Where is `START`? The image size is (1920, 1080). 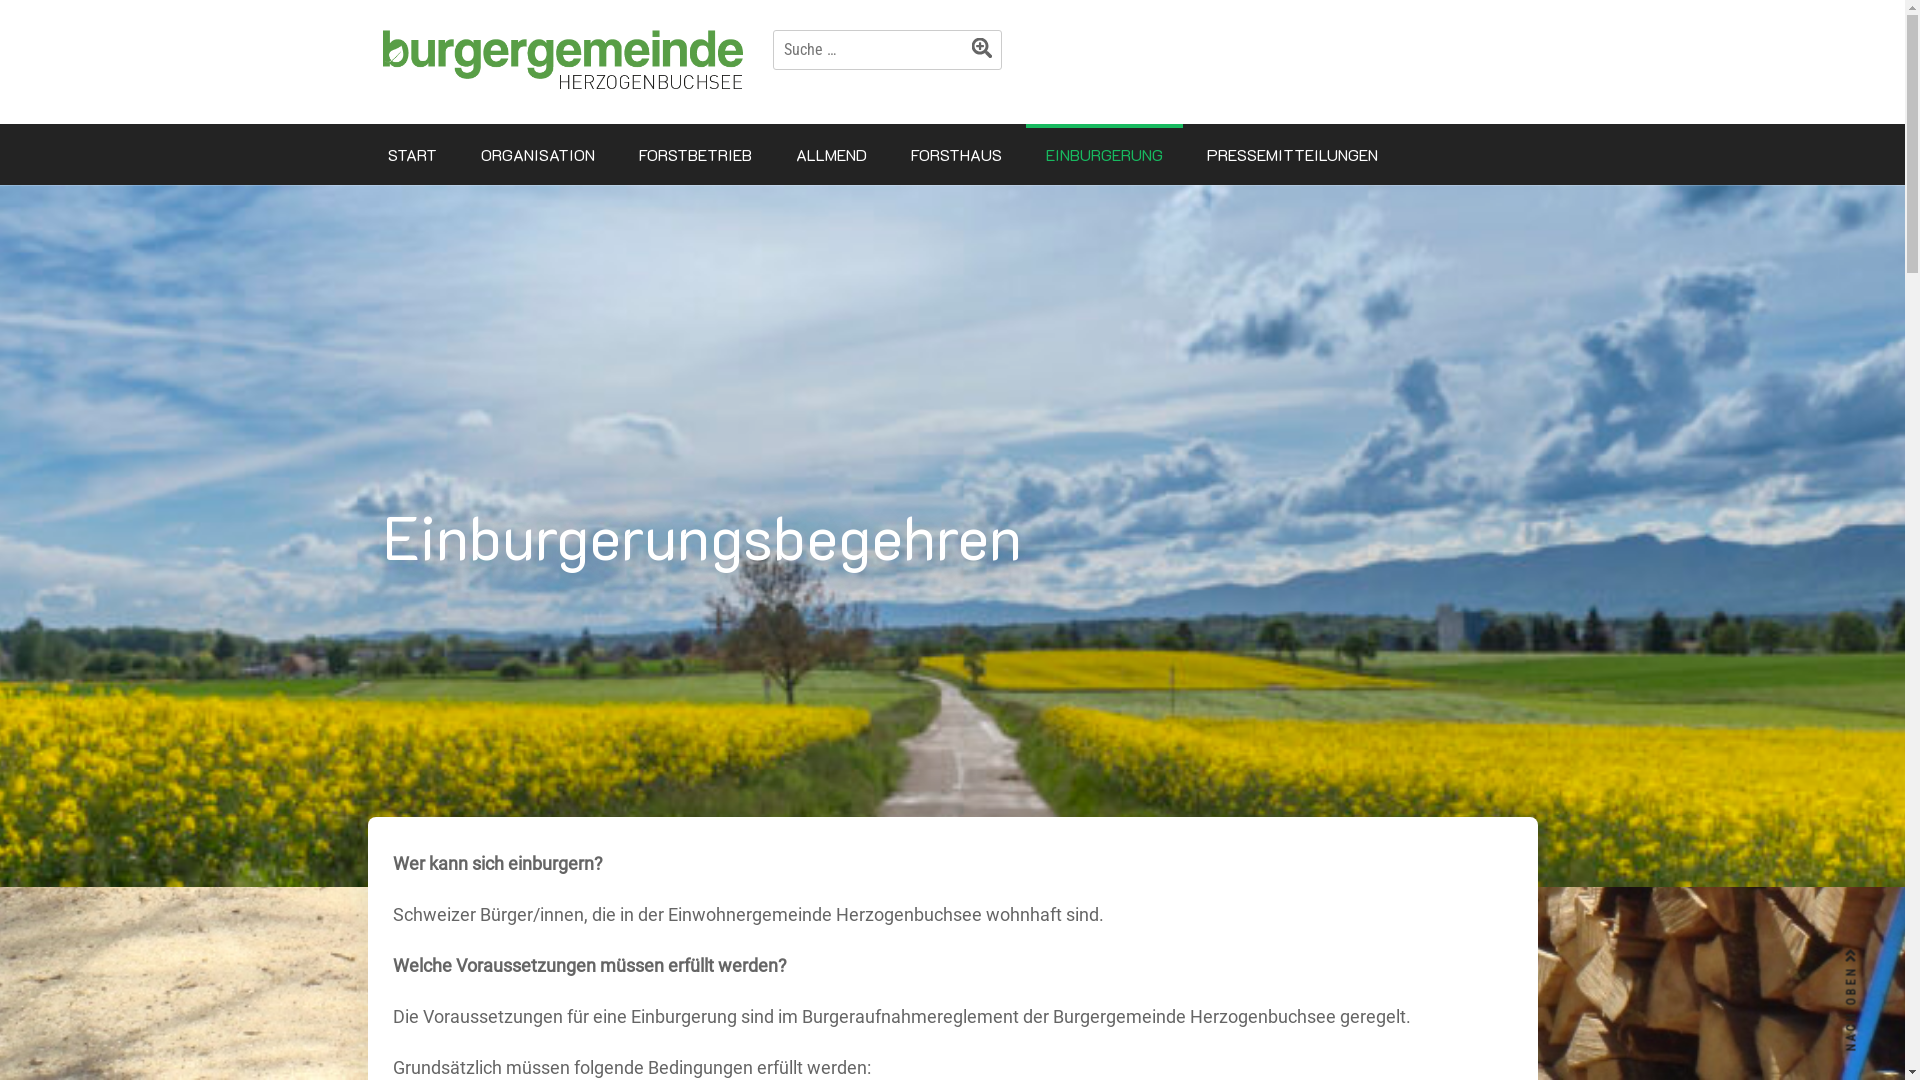 START is located at coordinates (412, 154).